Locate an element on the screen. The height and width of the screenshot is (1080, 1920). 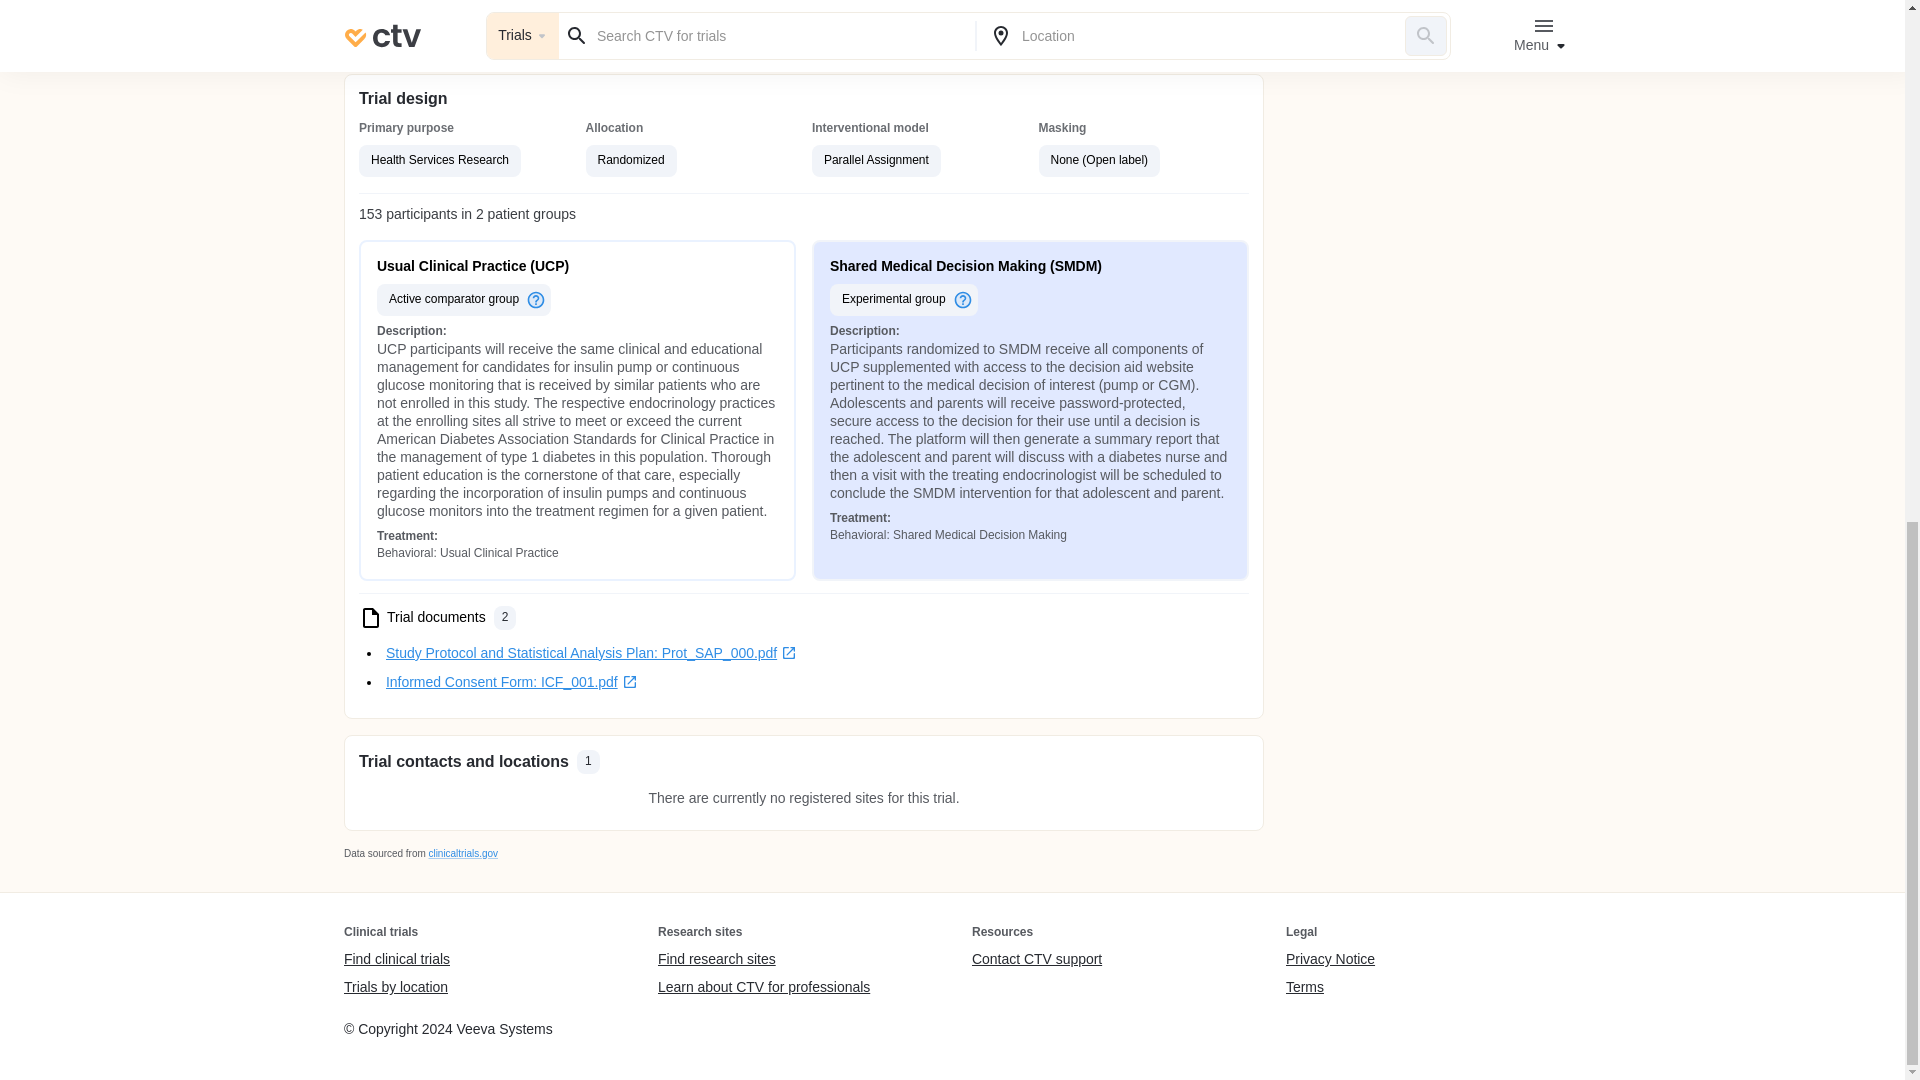
clinicaltrials.gov is located at coordinates (462, 852).